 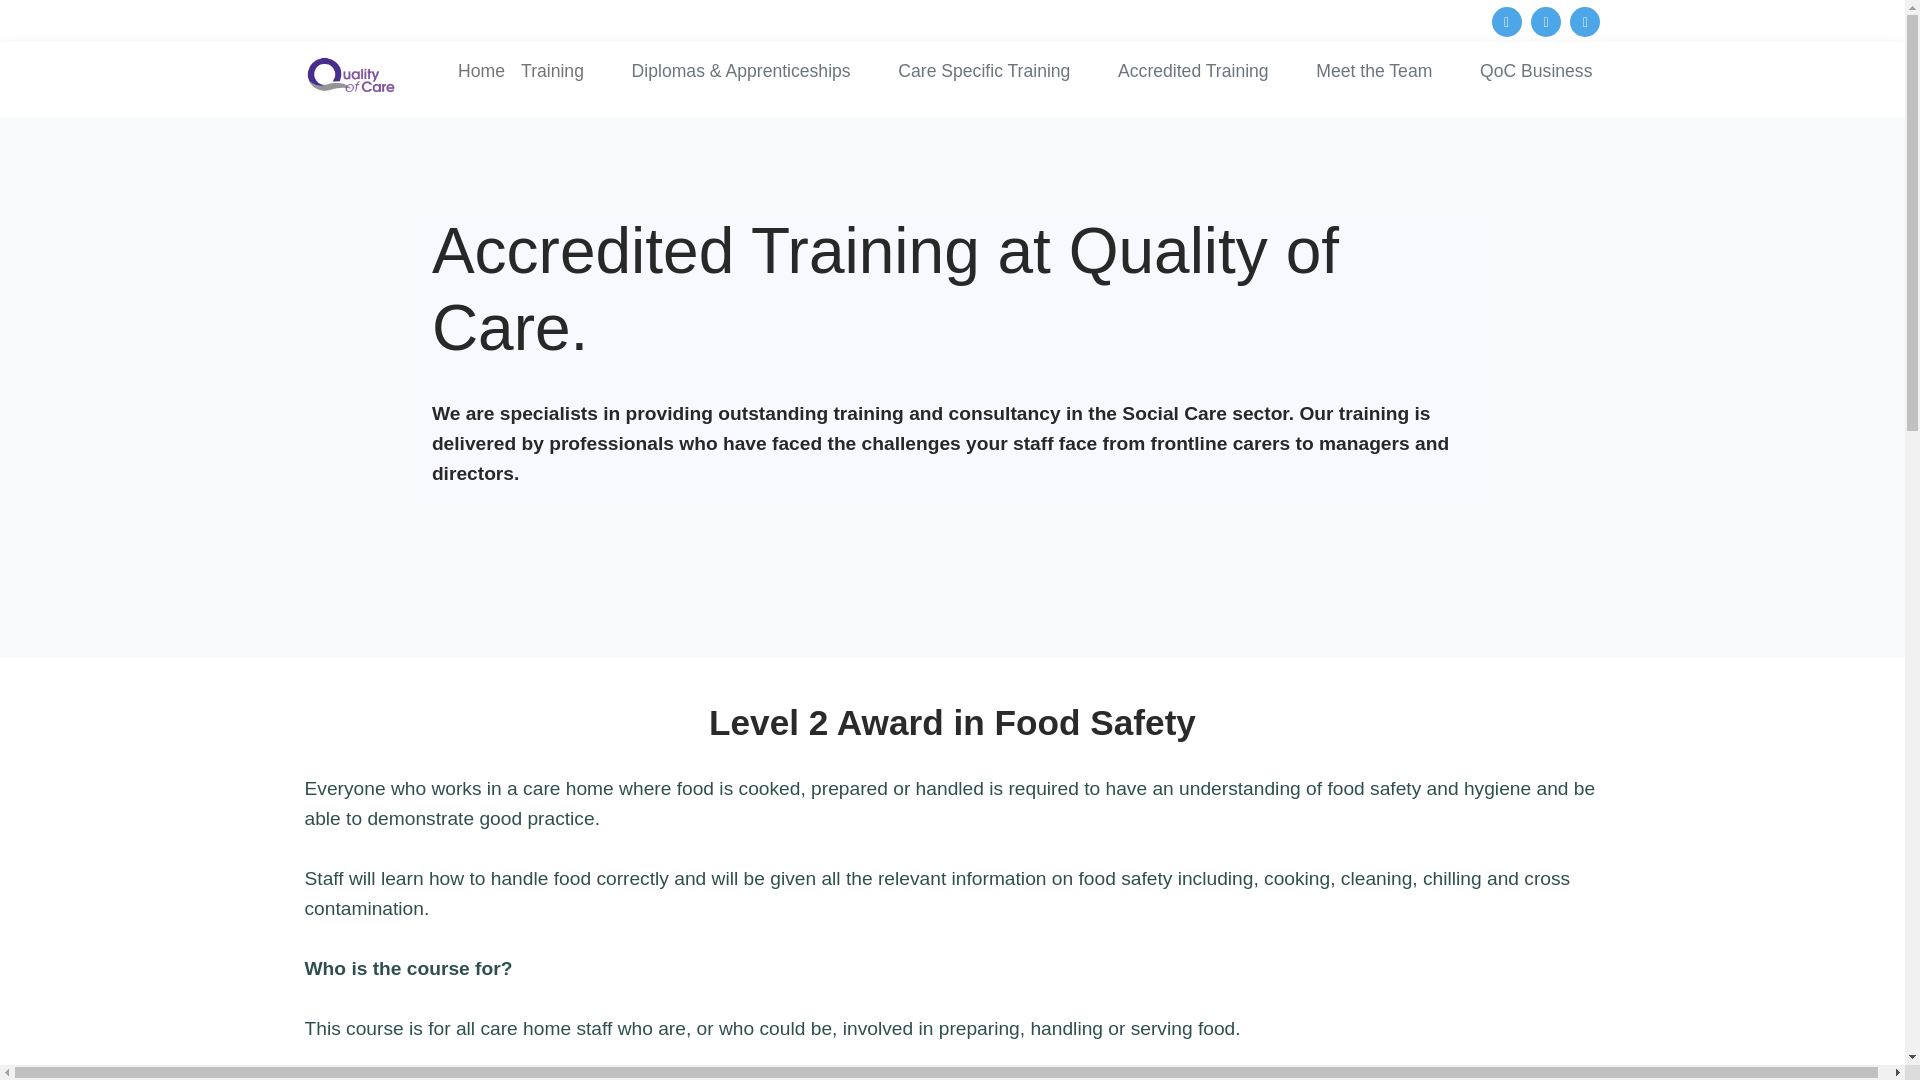 What do you see at coordinates (984, 70) in the screenshot?
I see `Care Specific Training` at bounding box center [984, 70].